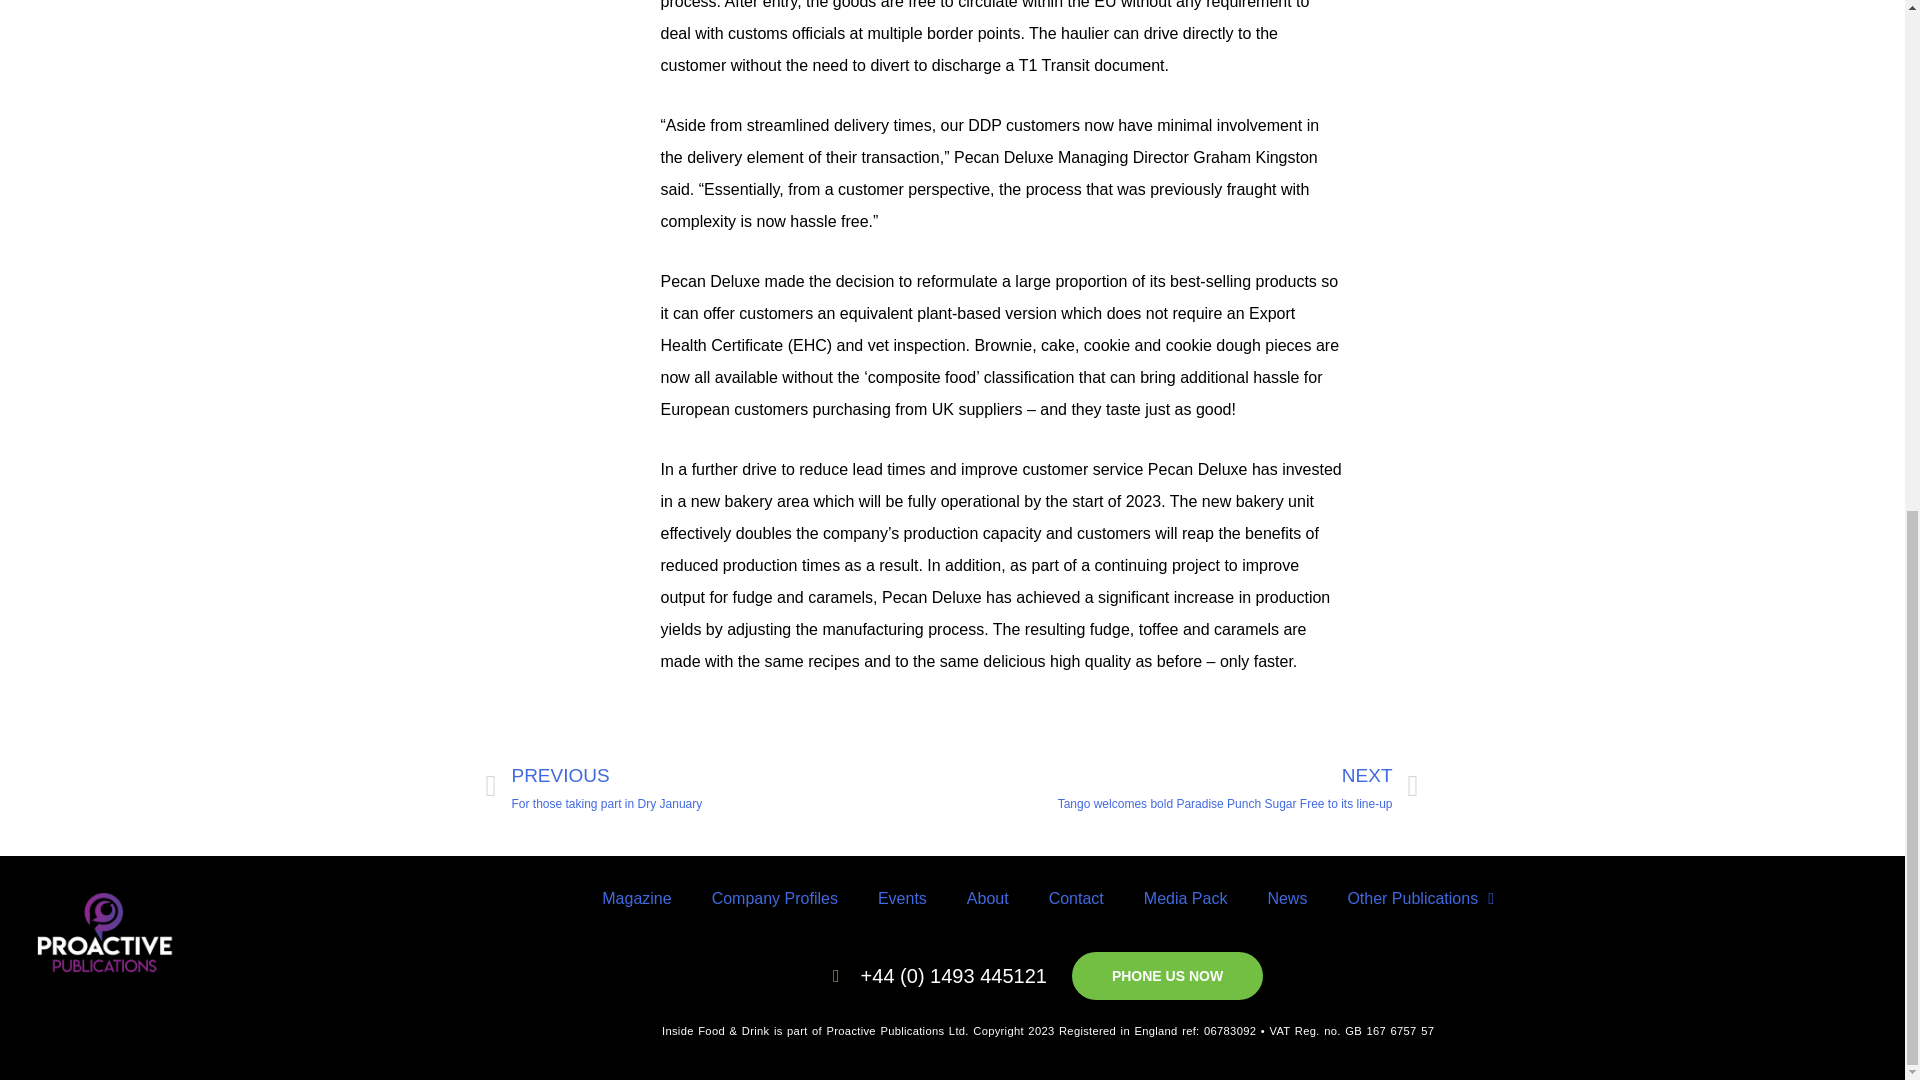  What do you see at coordinates (774, 898) in the screenshot?
I see `Company Profiles` at bounding box center [774, 898].